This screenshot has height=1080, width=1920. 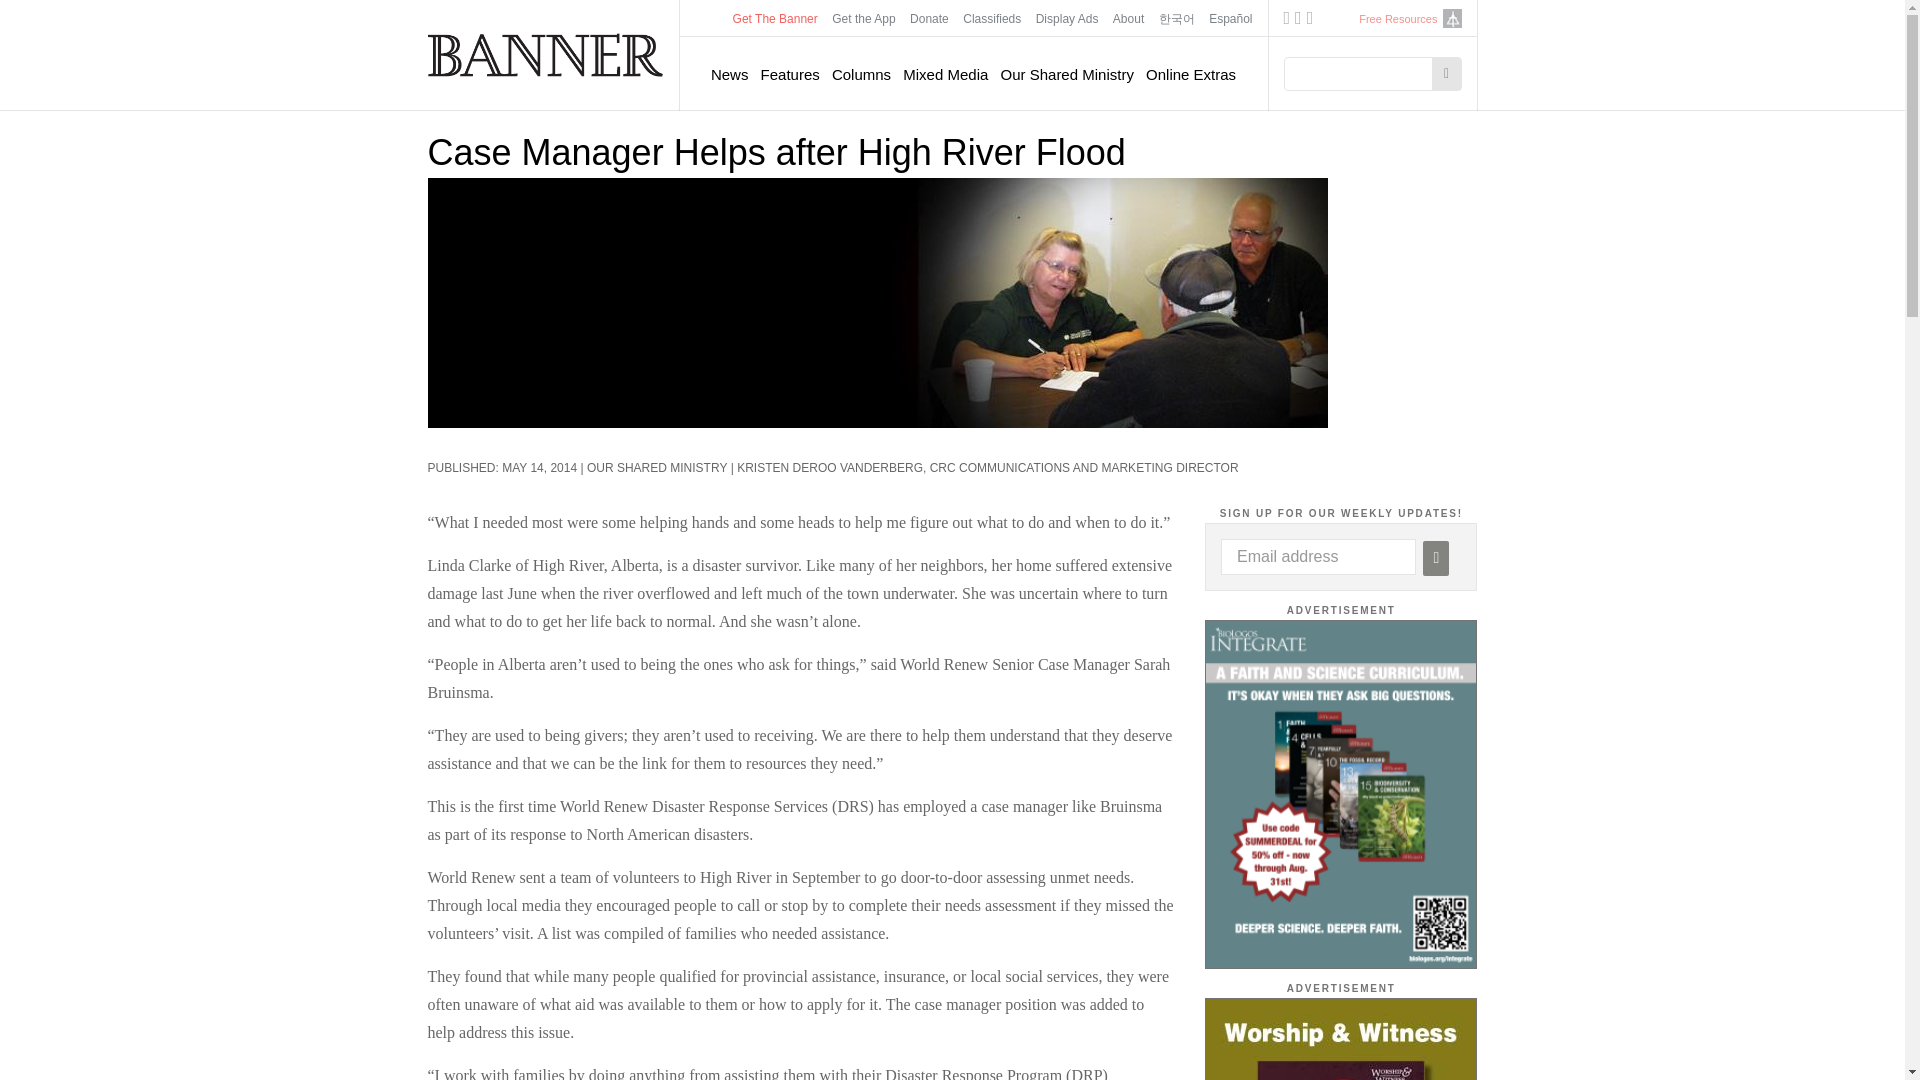 What do you see at coordinates (945, 74) in the screenshot?
I see `Mixed Media` at bounding box center [945, 74].